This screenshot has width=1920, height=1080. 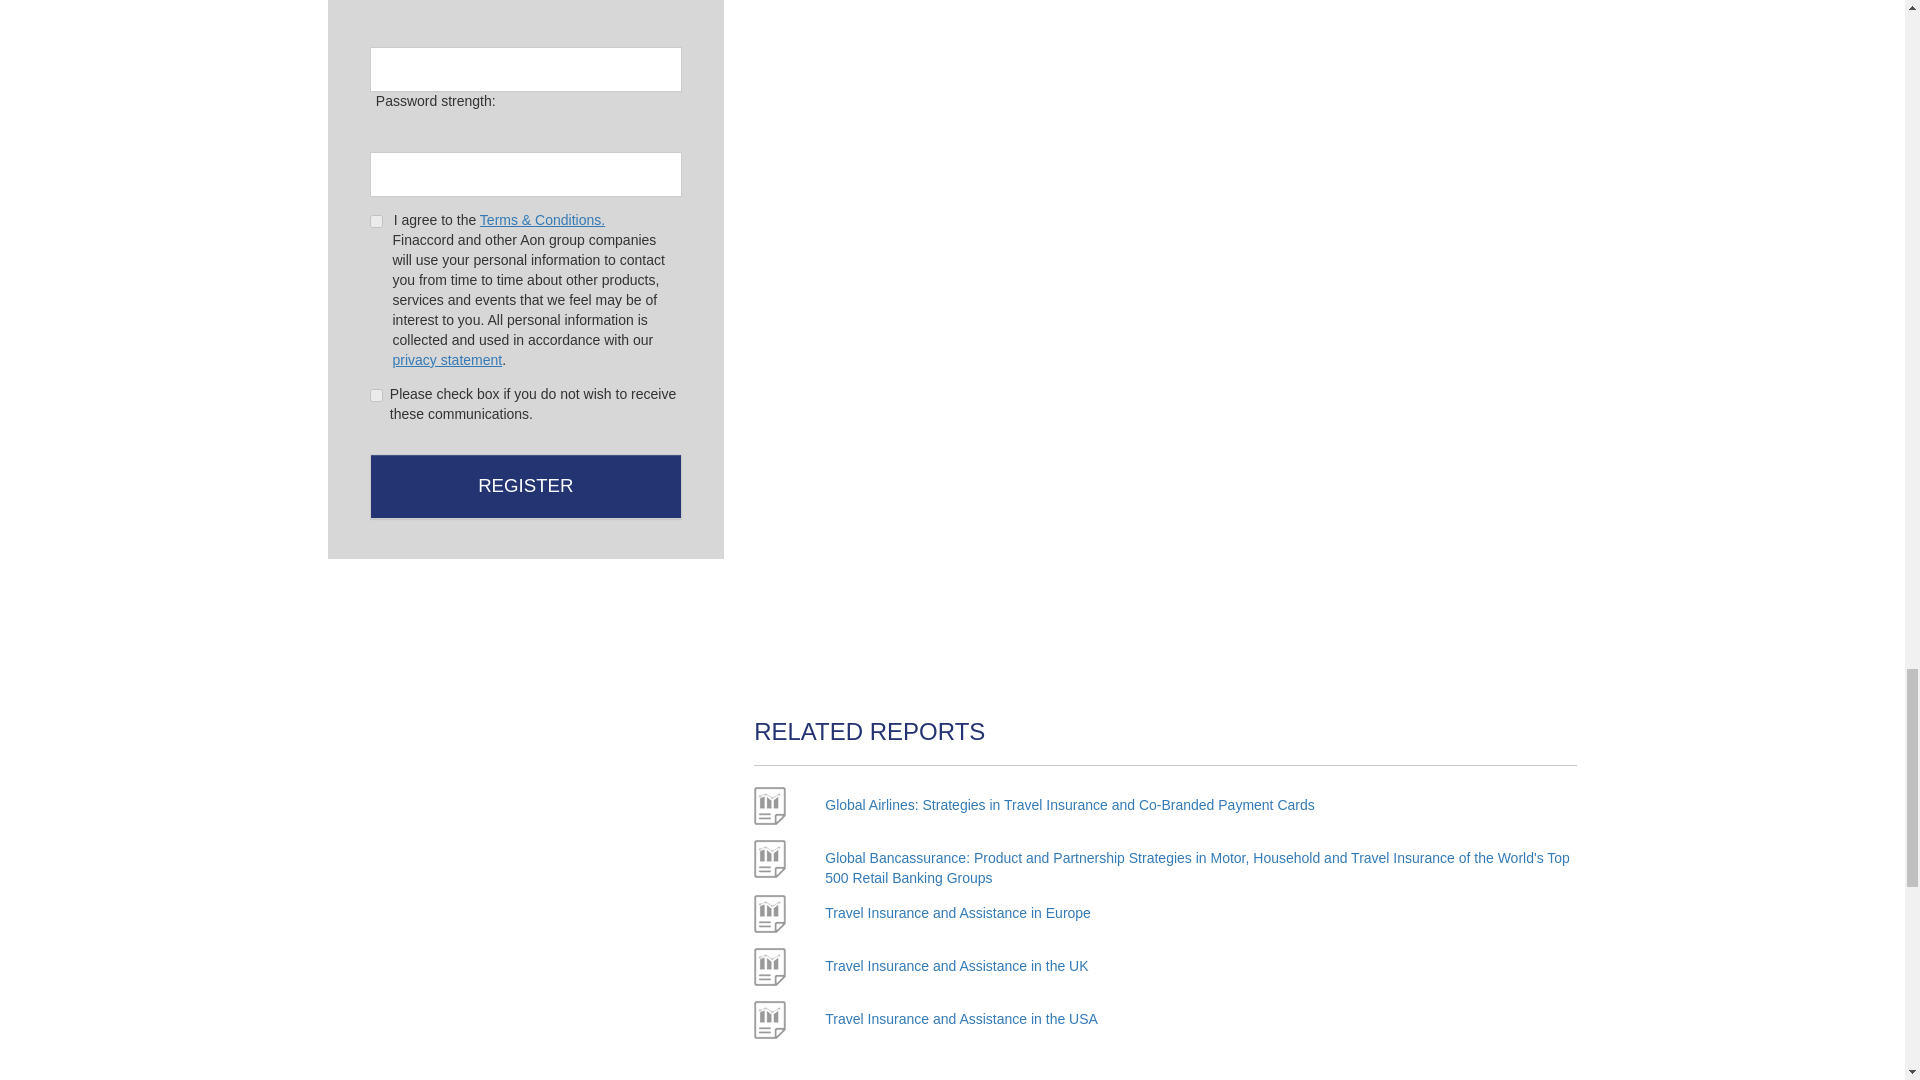 I want to click on on, so click(x=376, y=220).